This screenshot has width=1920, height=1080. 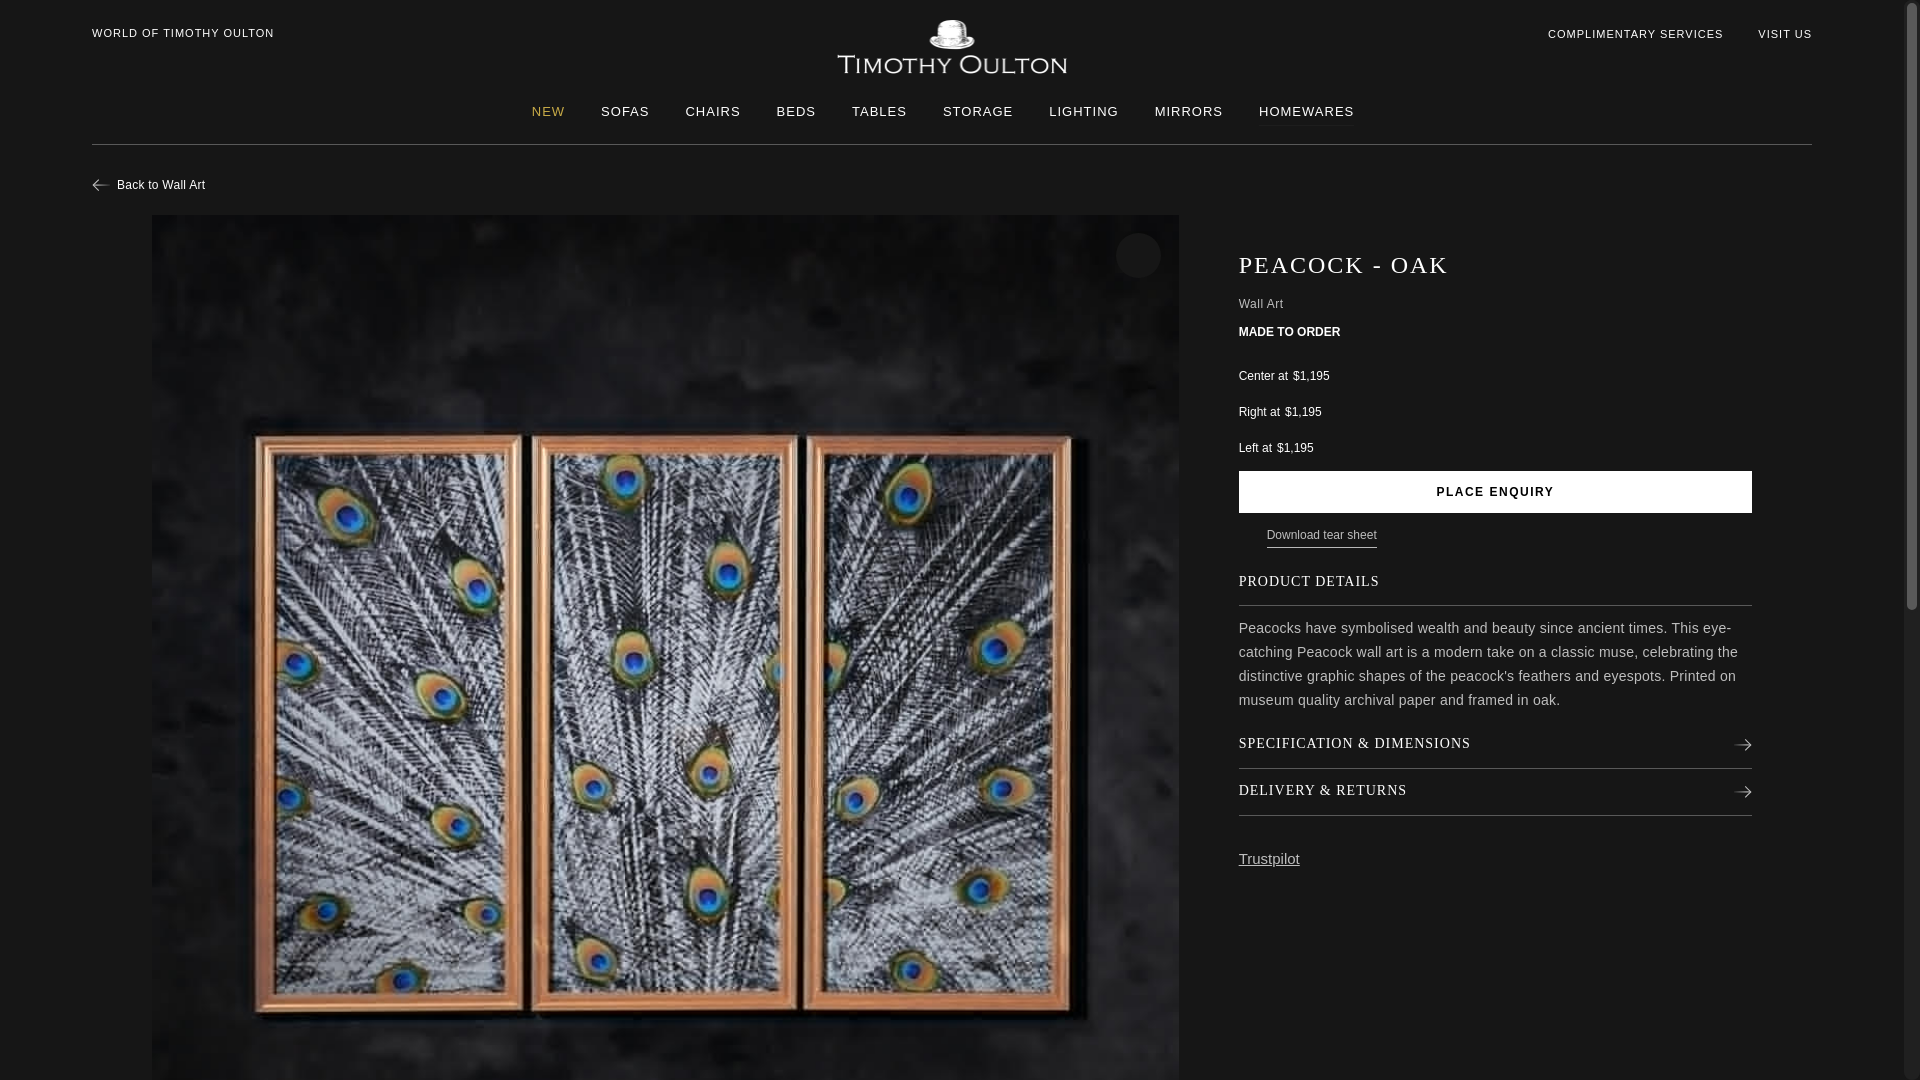 What do you see at coordinates (1804, 76) in the screenshot?
I see `Search` at bounding box center [1804, 76].